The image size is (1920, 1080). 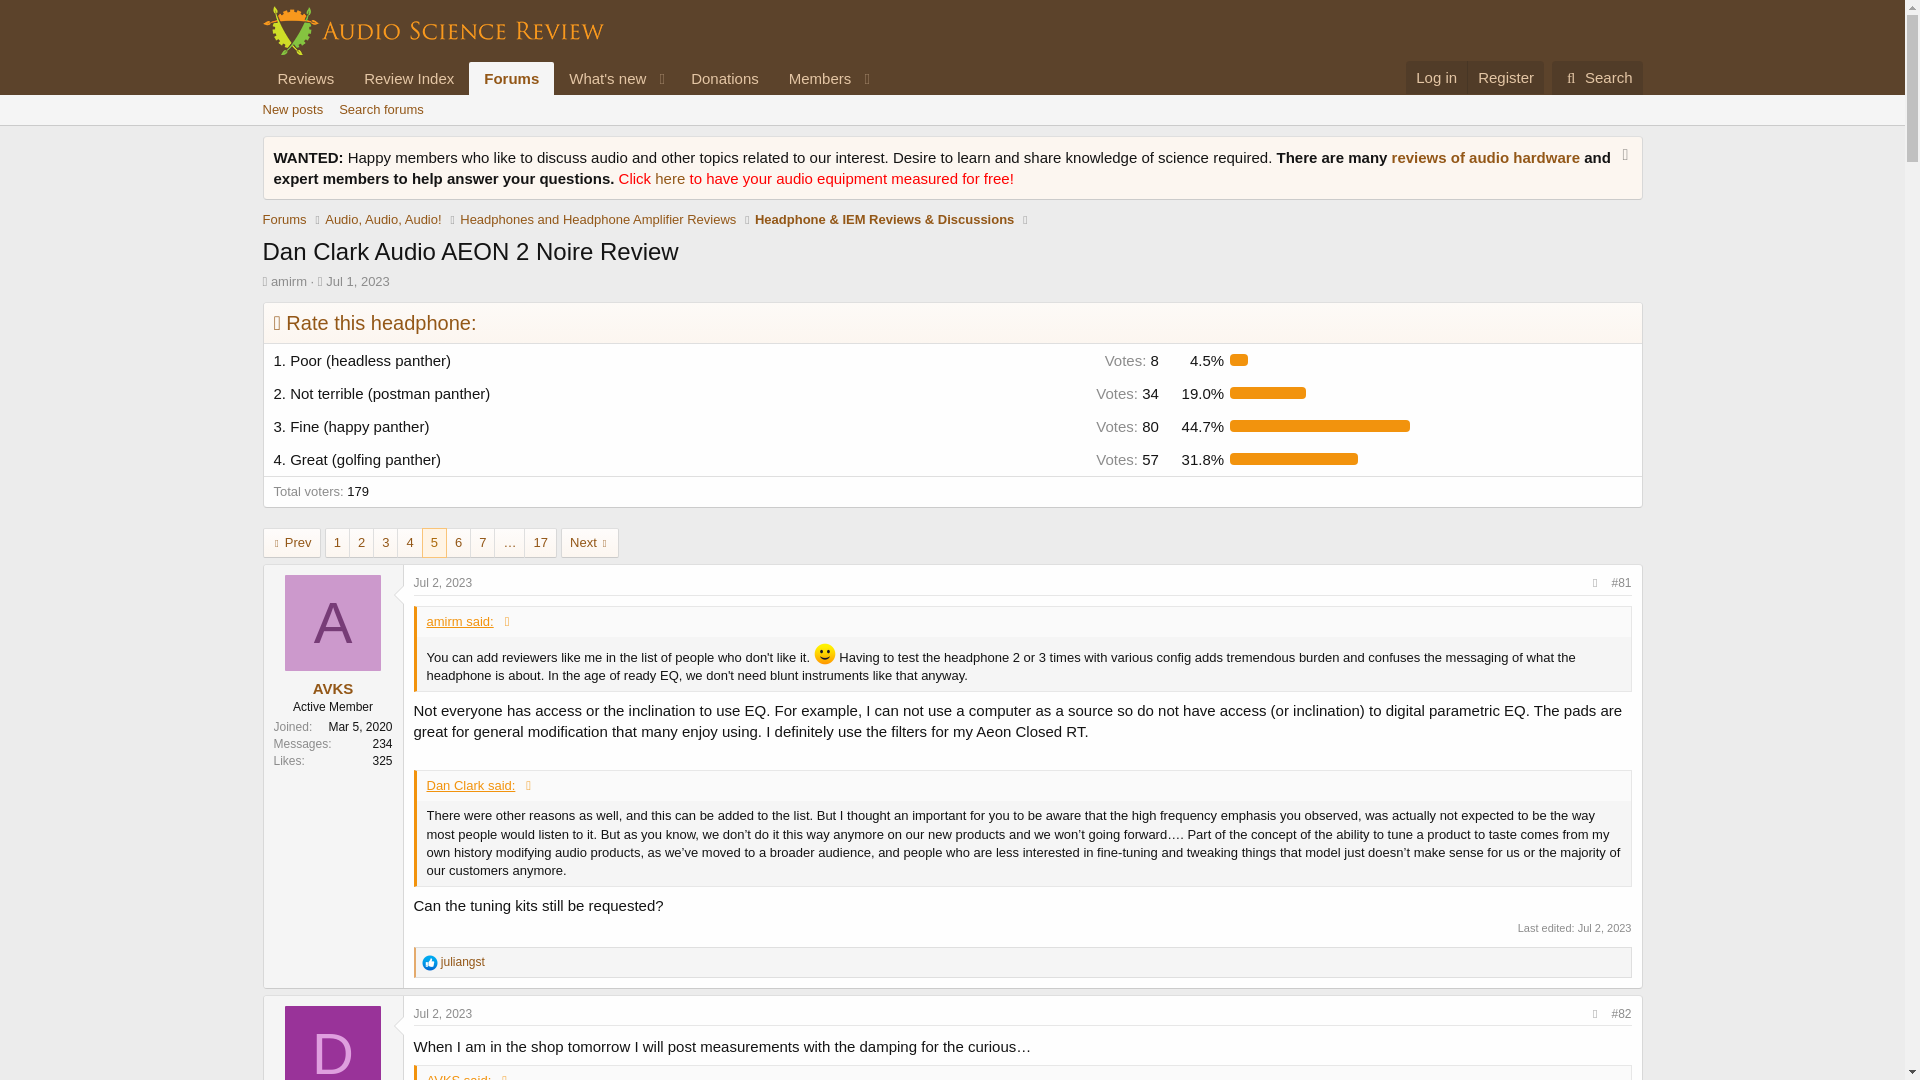 I want to click on Headphones and Headphone Amplifier Reviews, so click(x=288, y=282).